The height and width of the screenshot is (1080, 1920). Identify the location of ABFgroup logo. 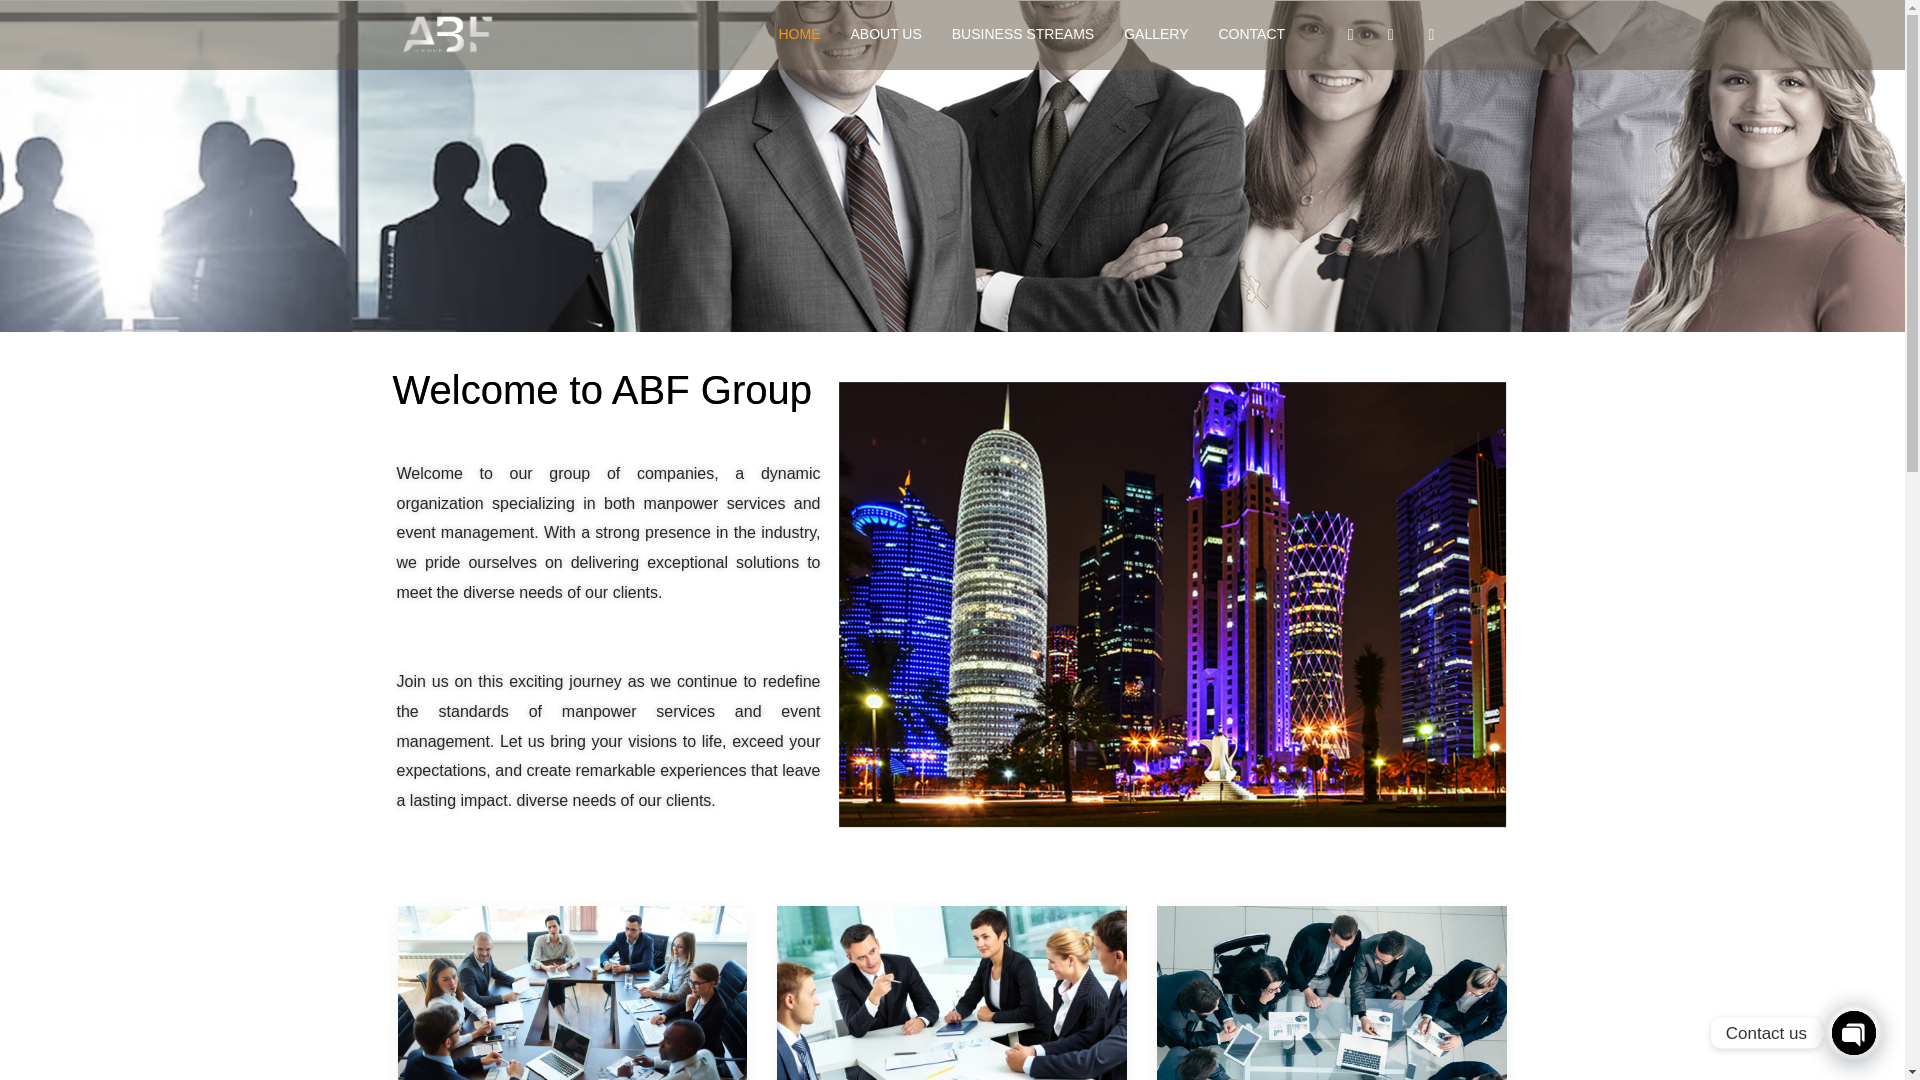
(447, 34).